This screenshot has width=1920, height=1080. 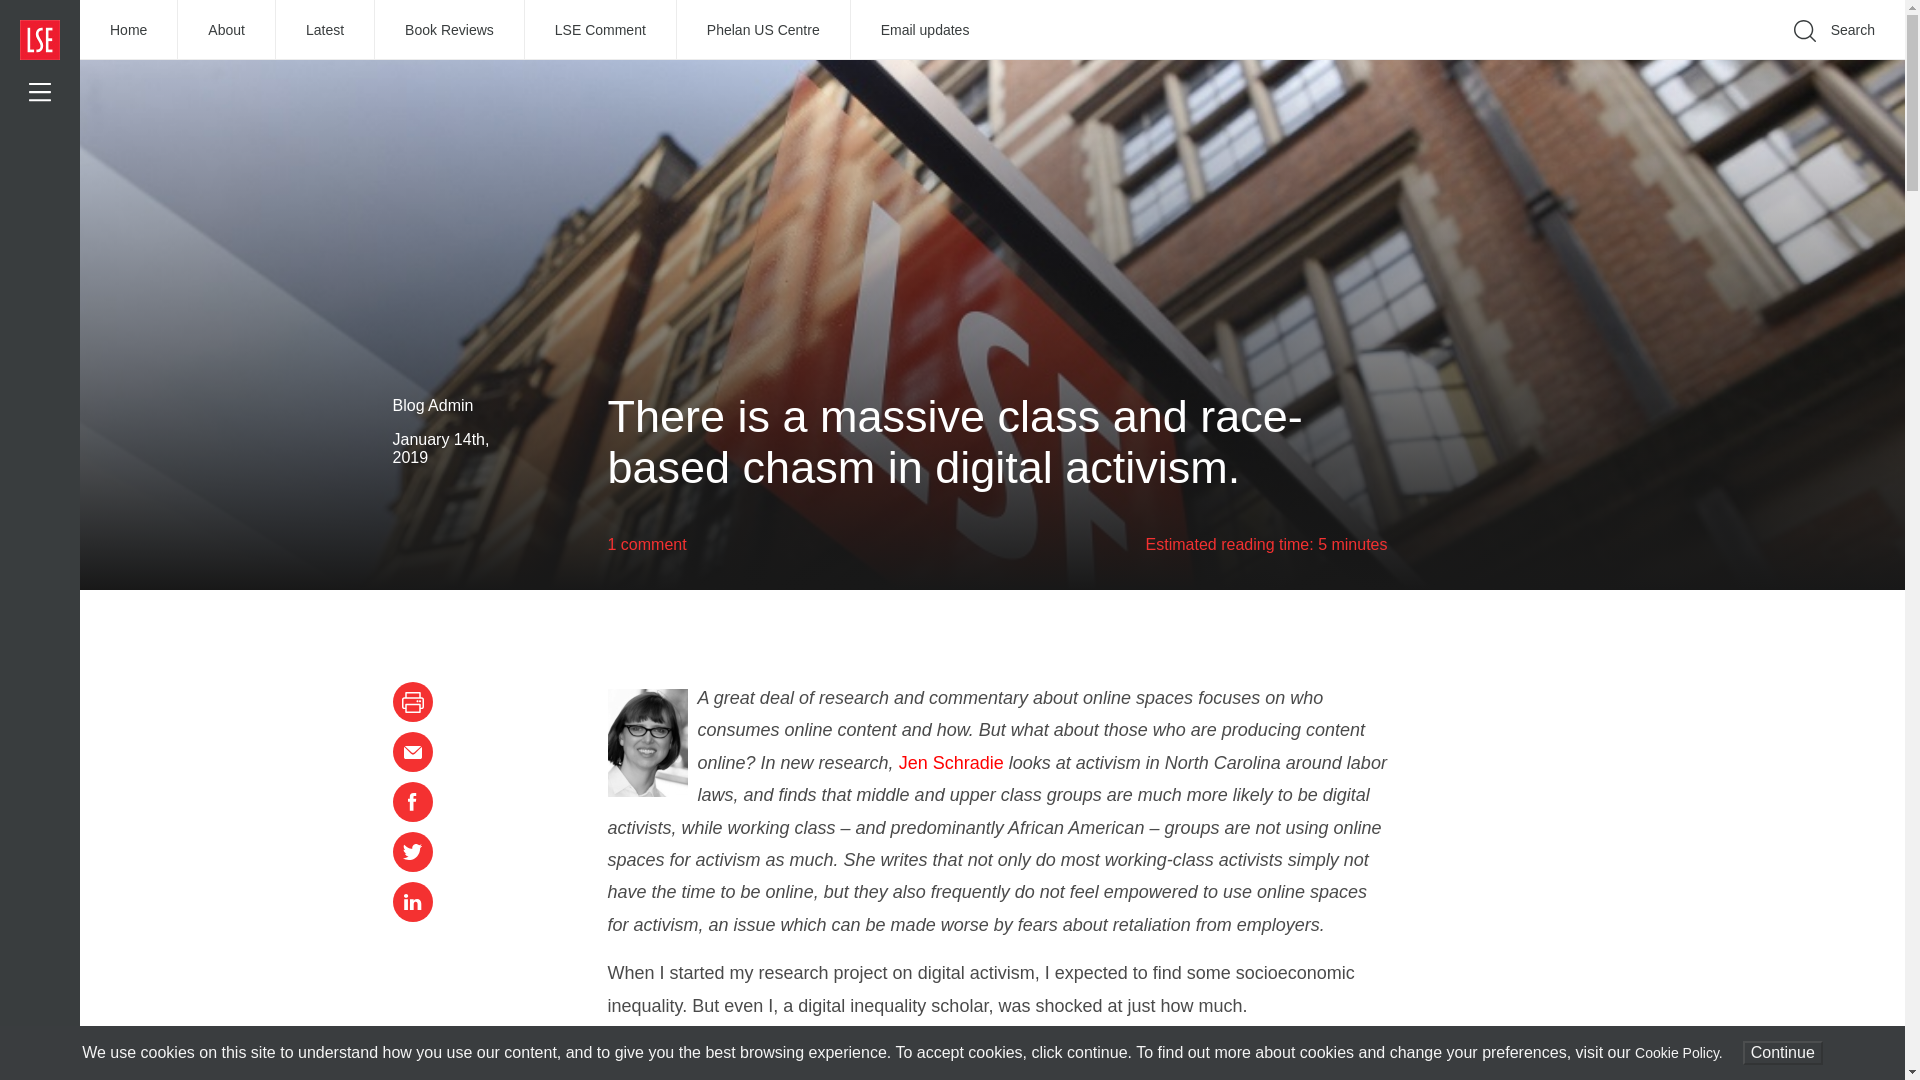 What do you see at coordinates (951, 762) in the screenshot?
I see `Jen Schradie` at bounding box center [951, 762].